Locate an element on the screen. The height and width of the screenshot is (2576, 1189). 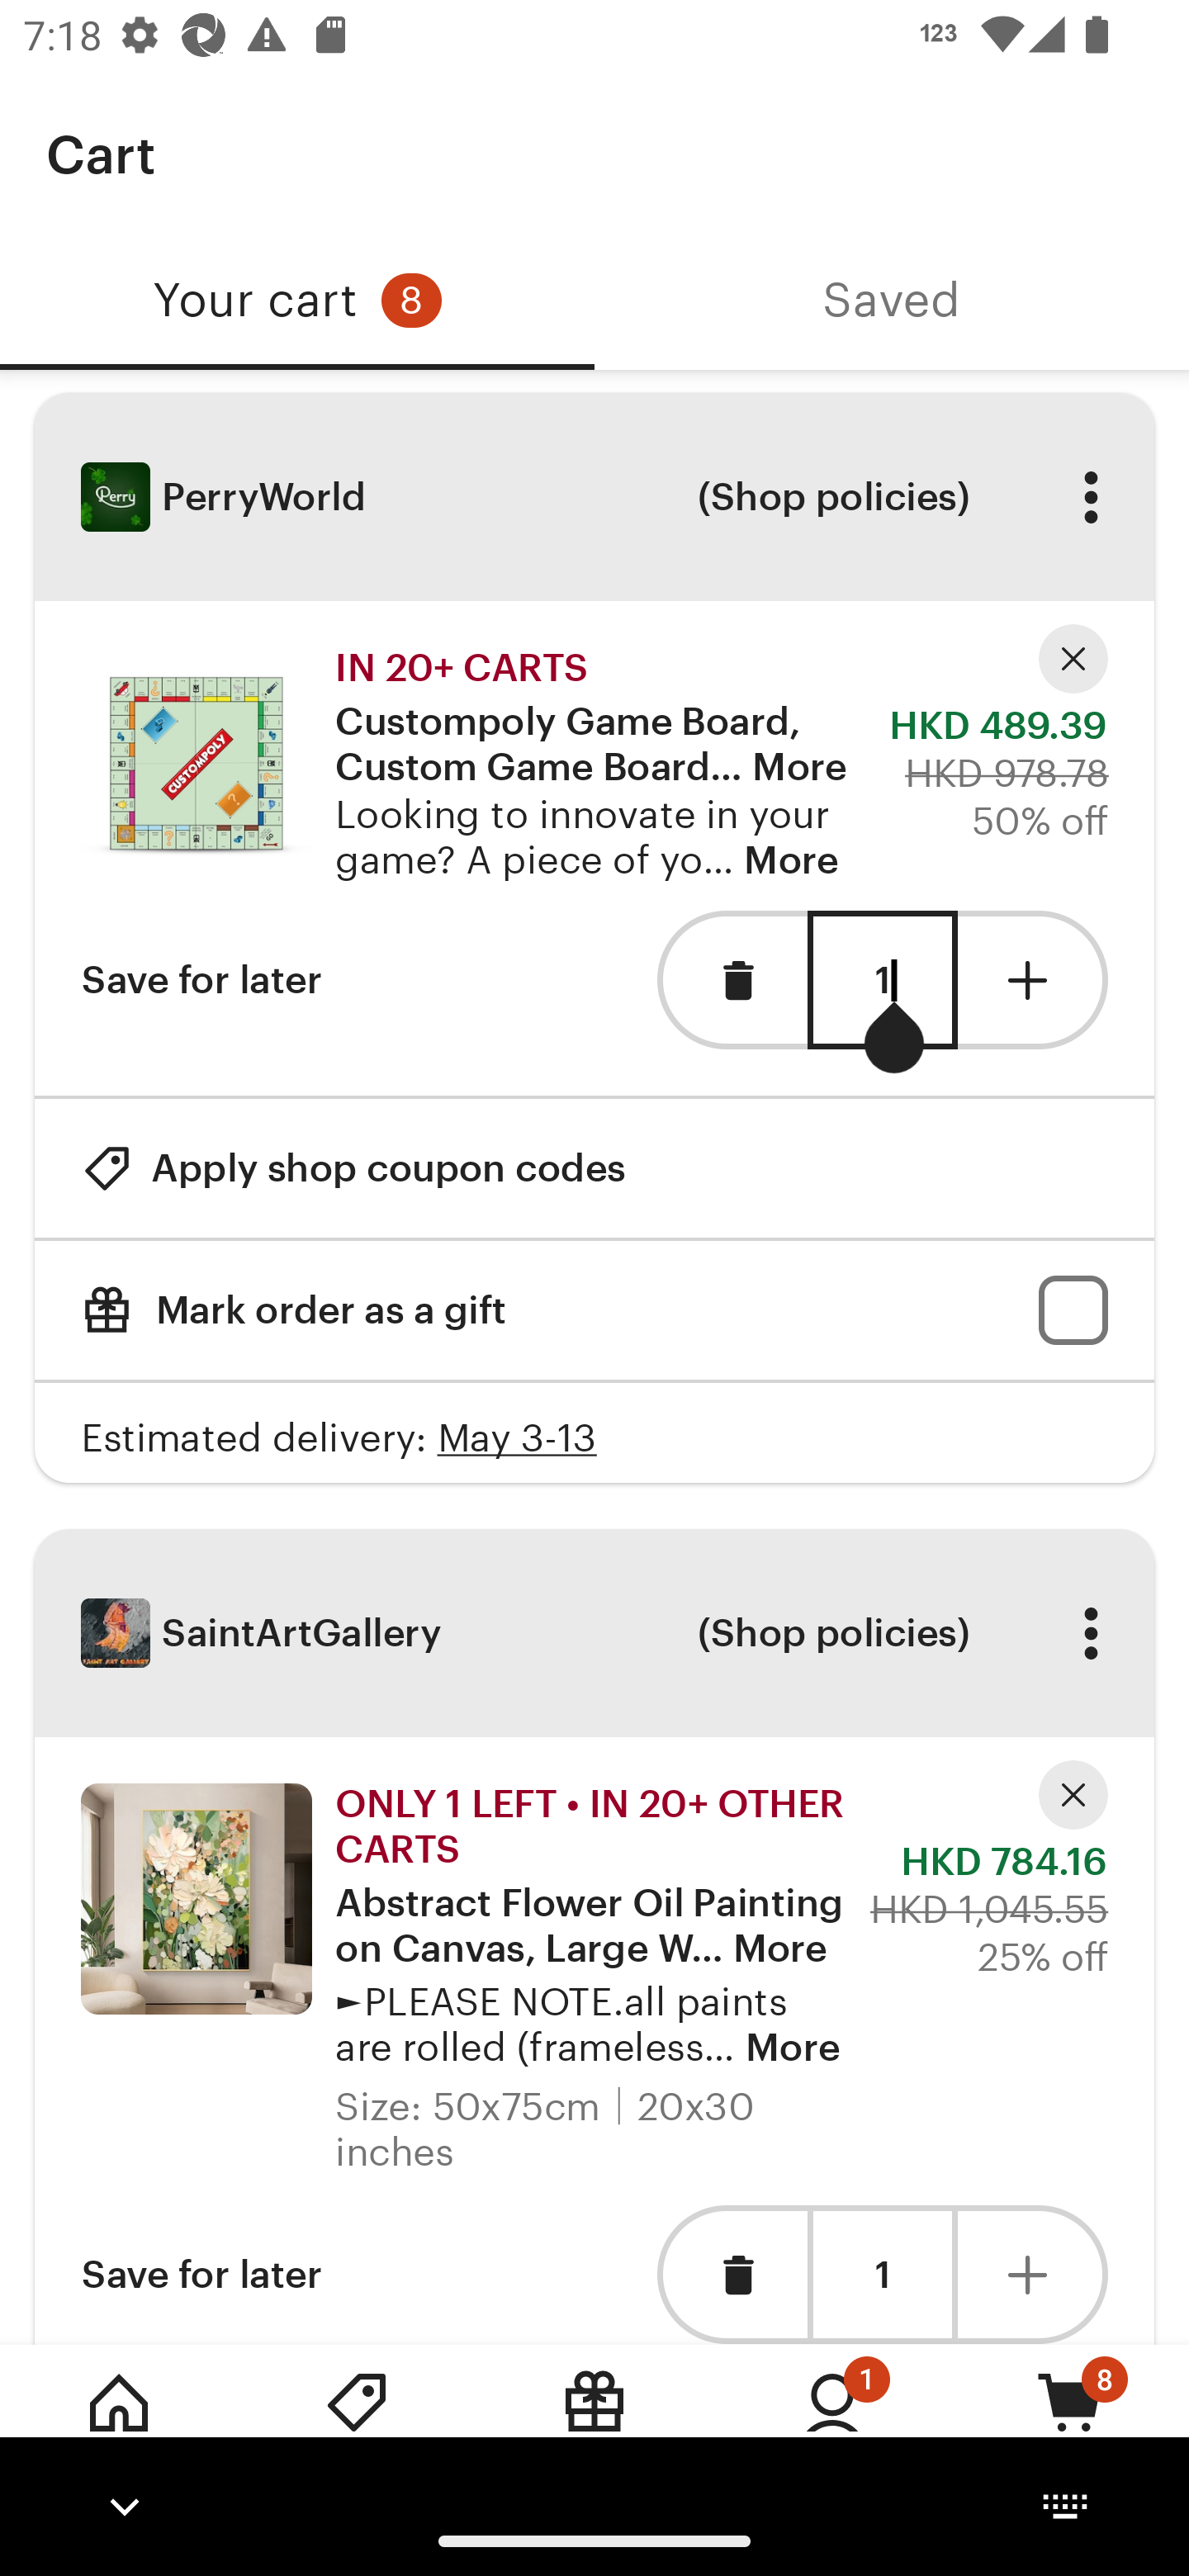
Save for later is located at coordinates (201, 979).